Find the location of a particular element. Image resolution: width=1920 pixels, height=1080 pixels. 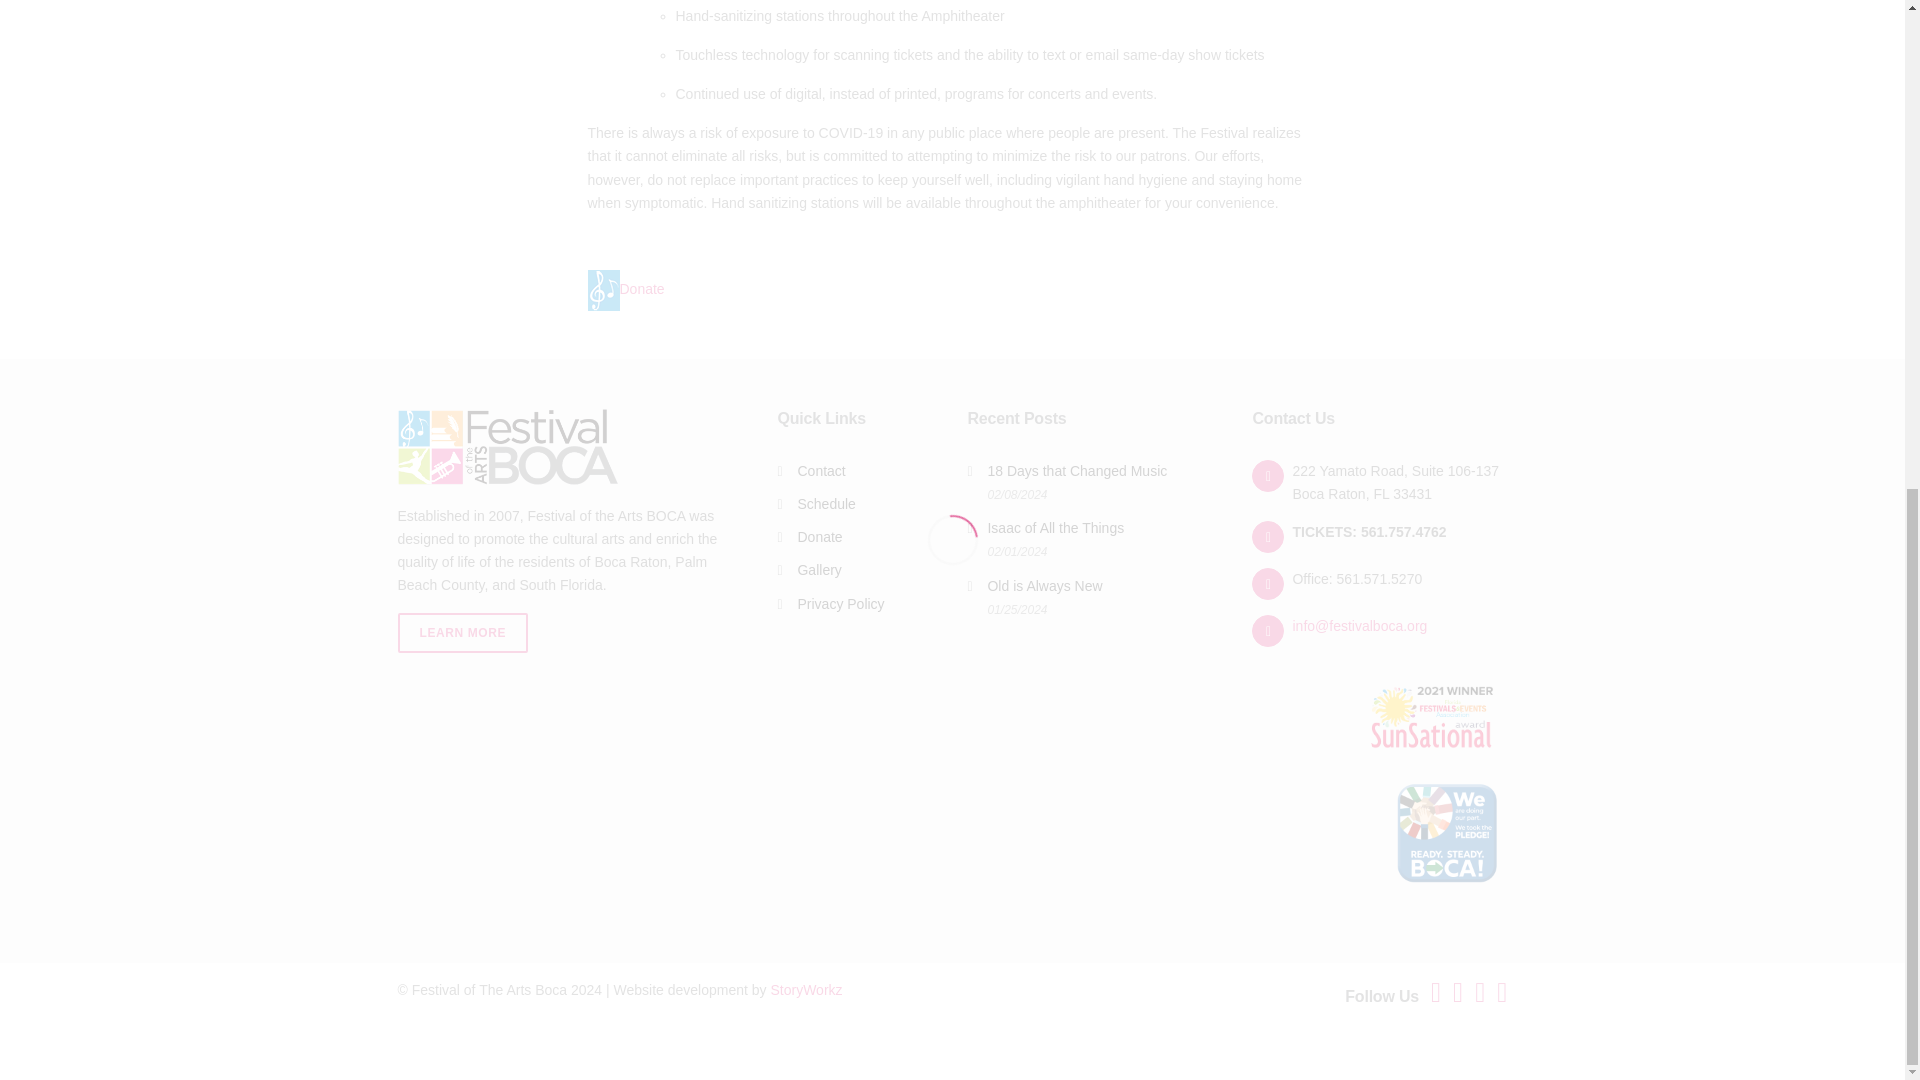

Donate is located at coordinates (626, 288).